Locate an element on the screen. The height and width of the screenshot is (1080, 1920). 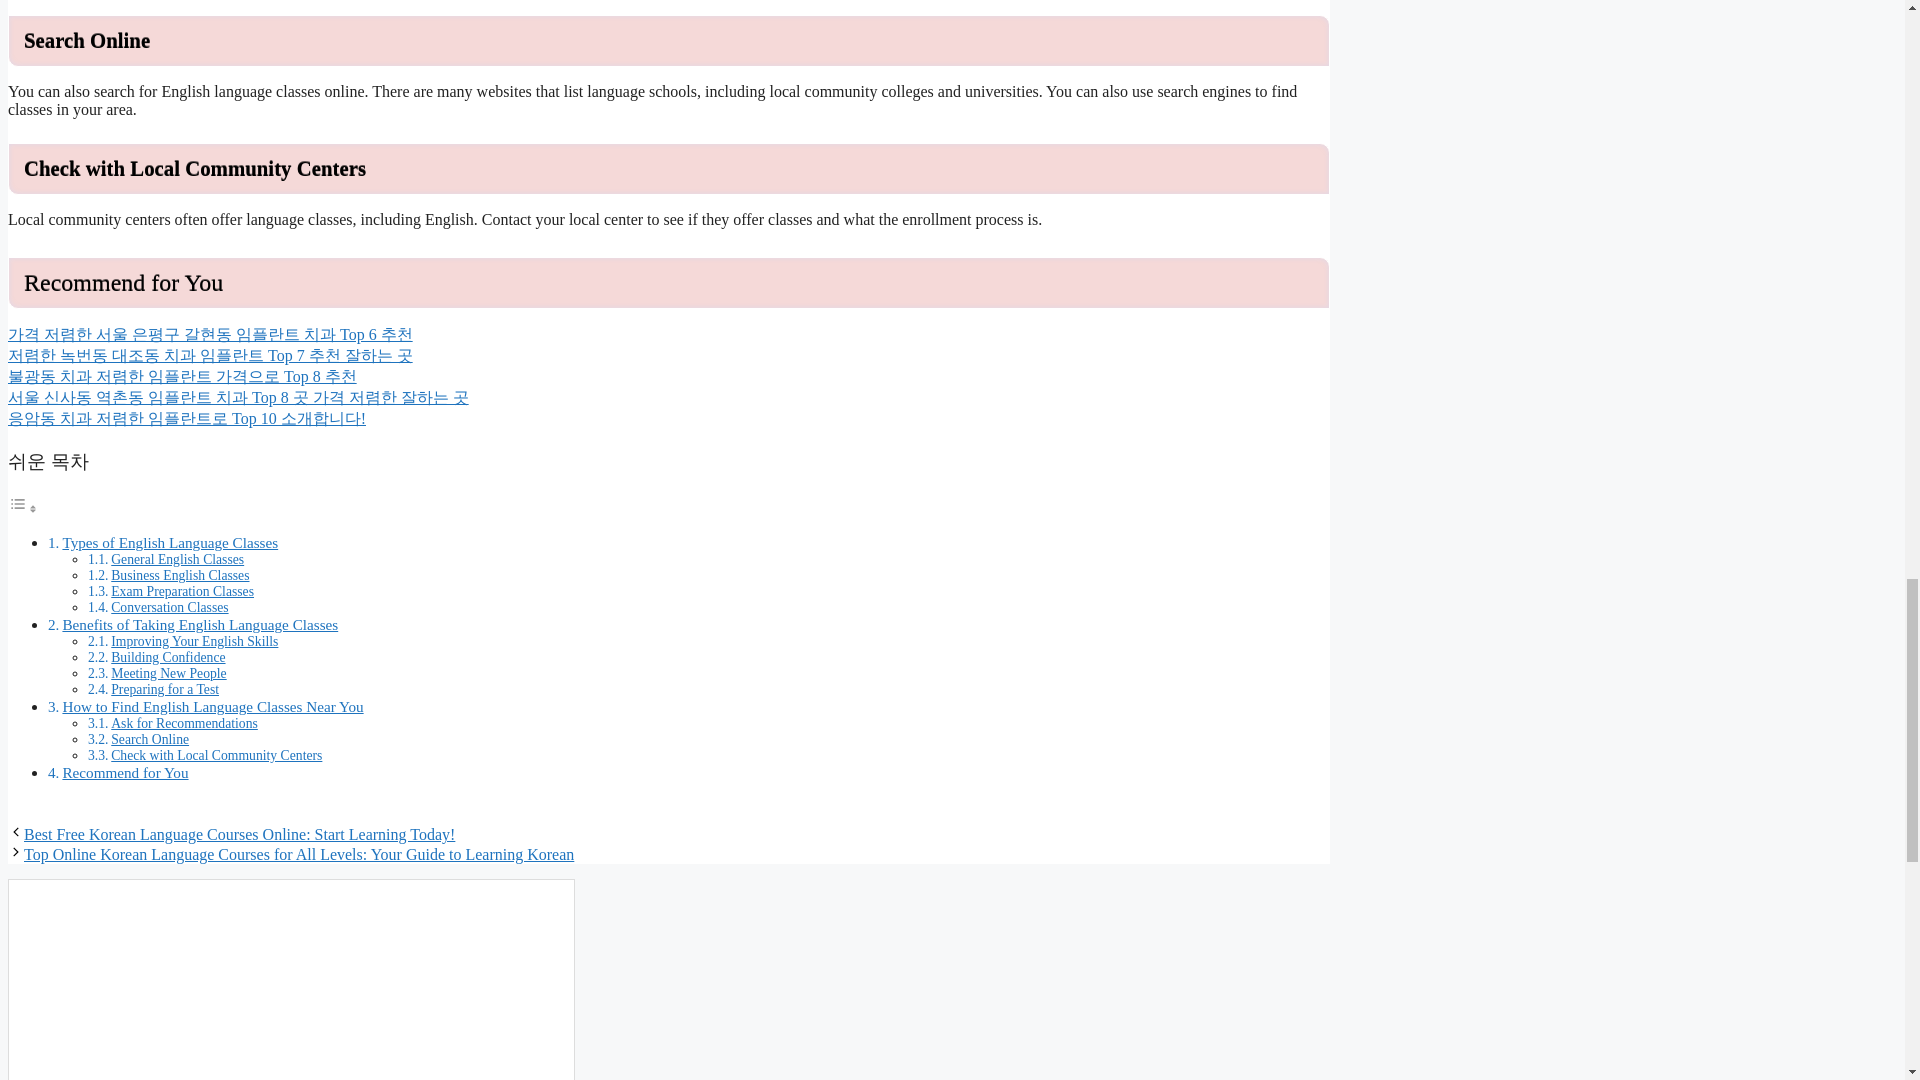
Ask for Recommendations is located at coordinates (184, 724).